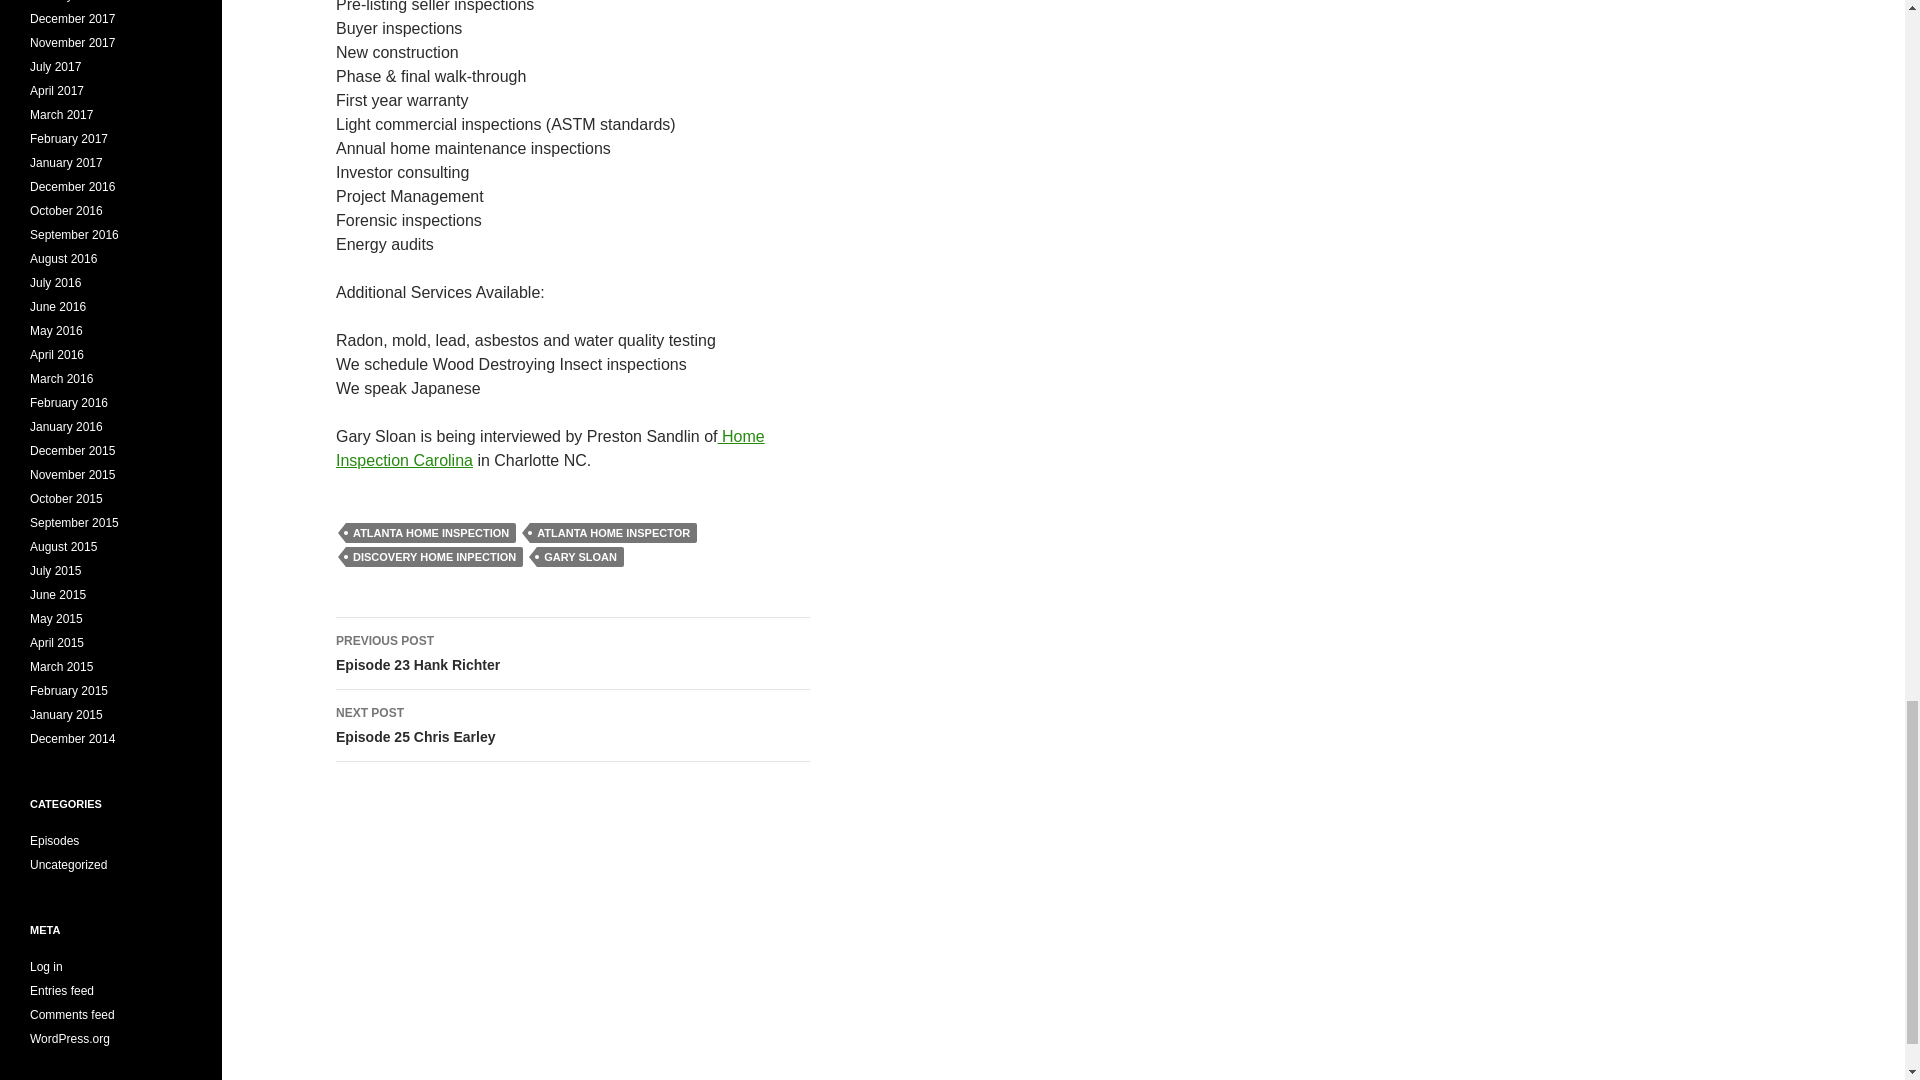  I want to click on GARY SLOAN, so click(434, 556).